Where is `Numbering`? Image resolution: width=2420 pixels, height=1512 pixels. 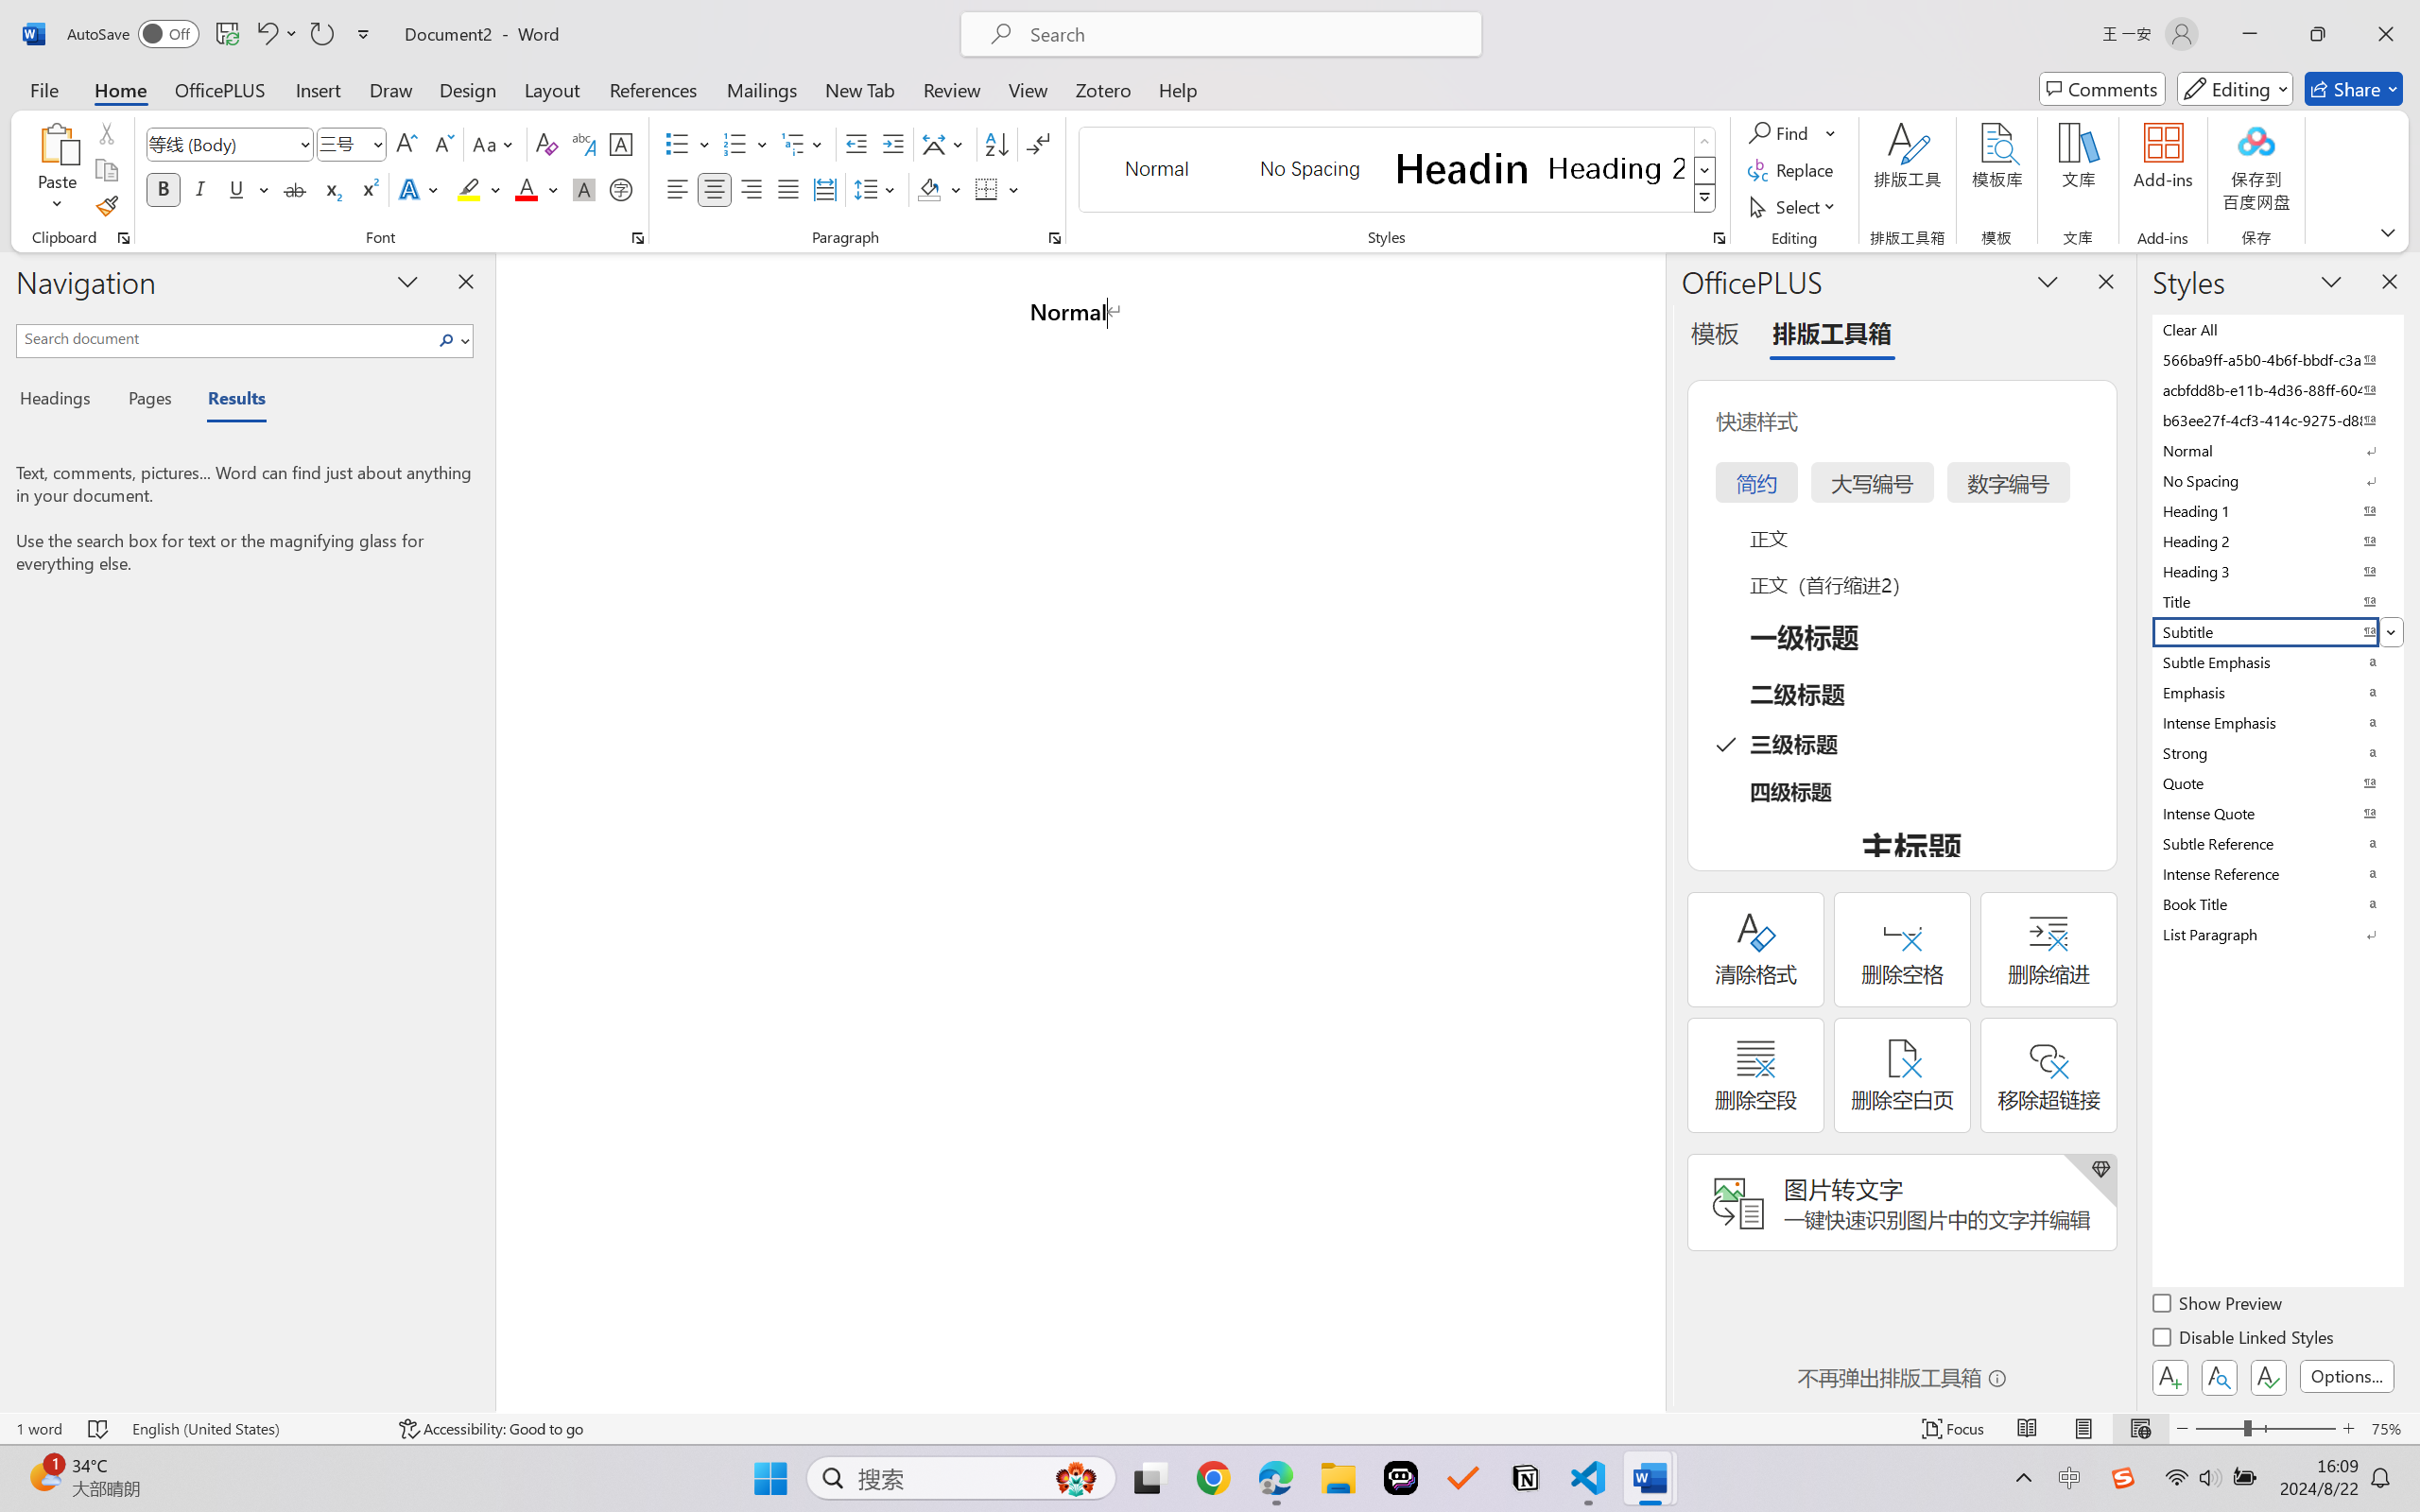 Numbering is located at coordinates (735, 144).